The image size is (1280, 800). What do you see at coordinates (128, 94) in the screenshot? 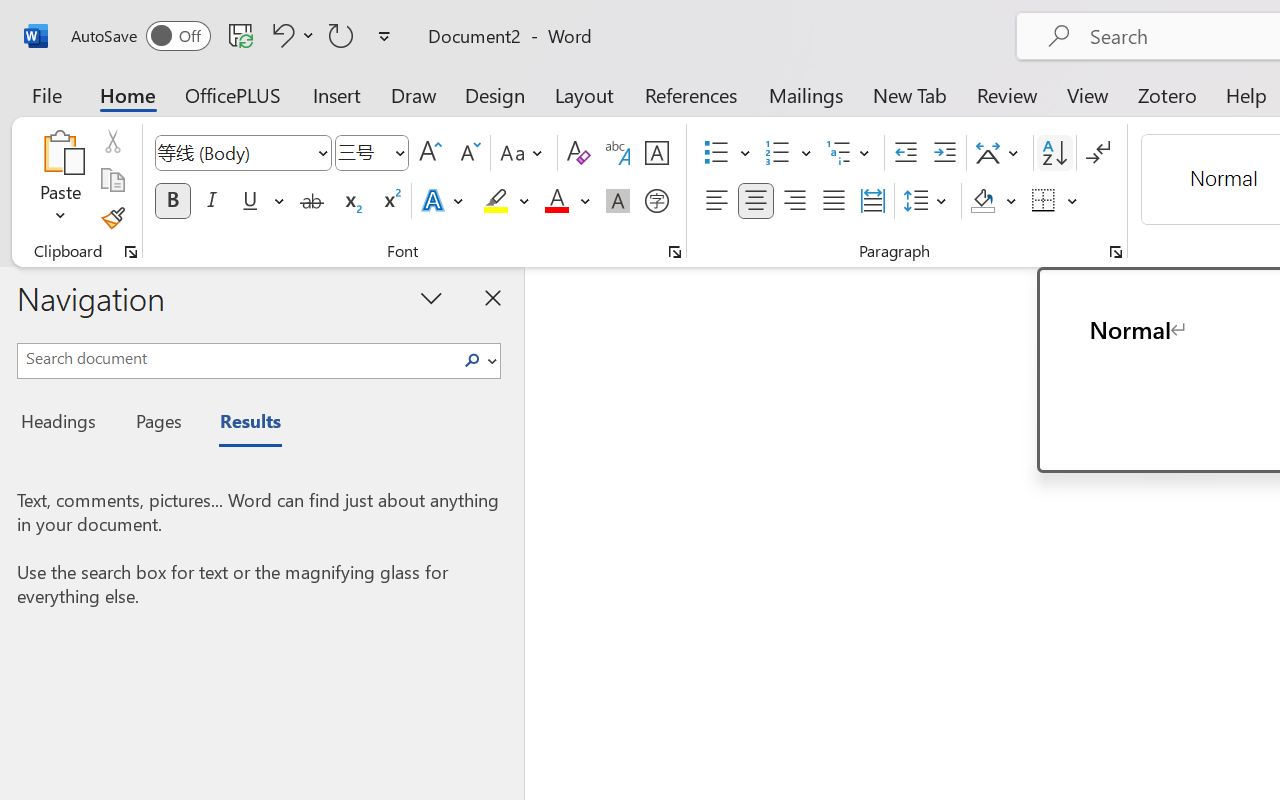
I see `Home` at bounding box center [128, 94].